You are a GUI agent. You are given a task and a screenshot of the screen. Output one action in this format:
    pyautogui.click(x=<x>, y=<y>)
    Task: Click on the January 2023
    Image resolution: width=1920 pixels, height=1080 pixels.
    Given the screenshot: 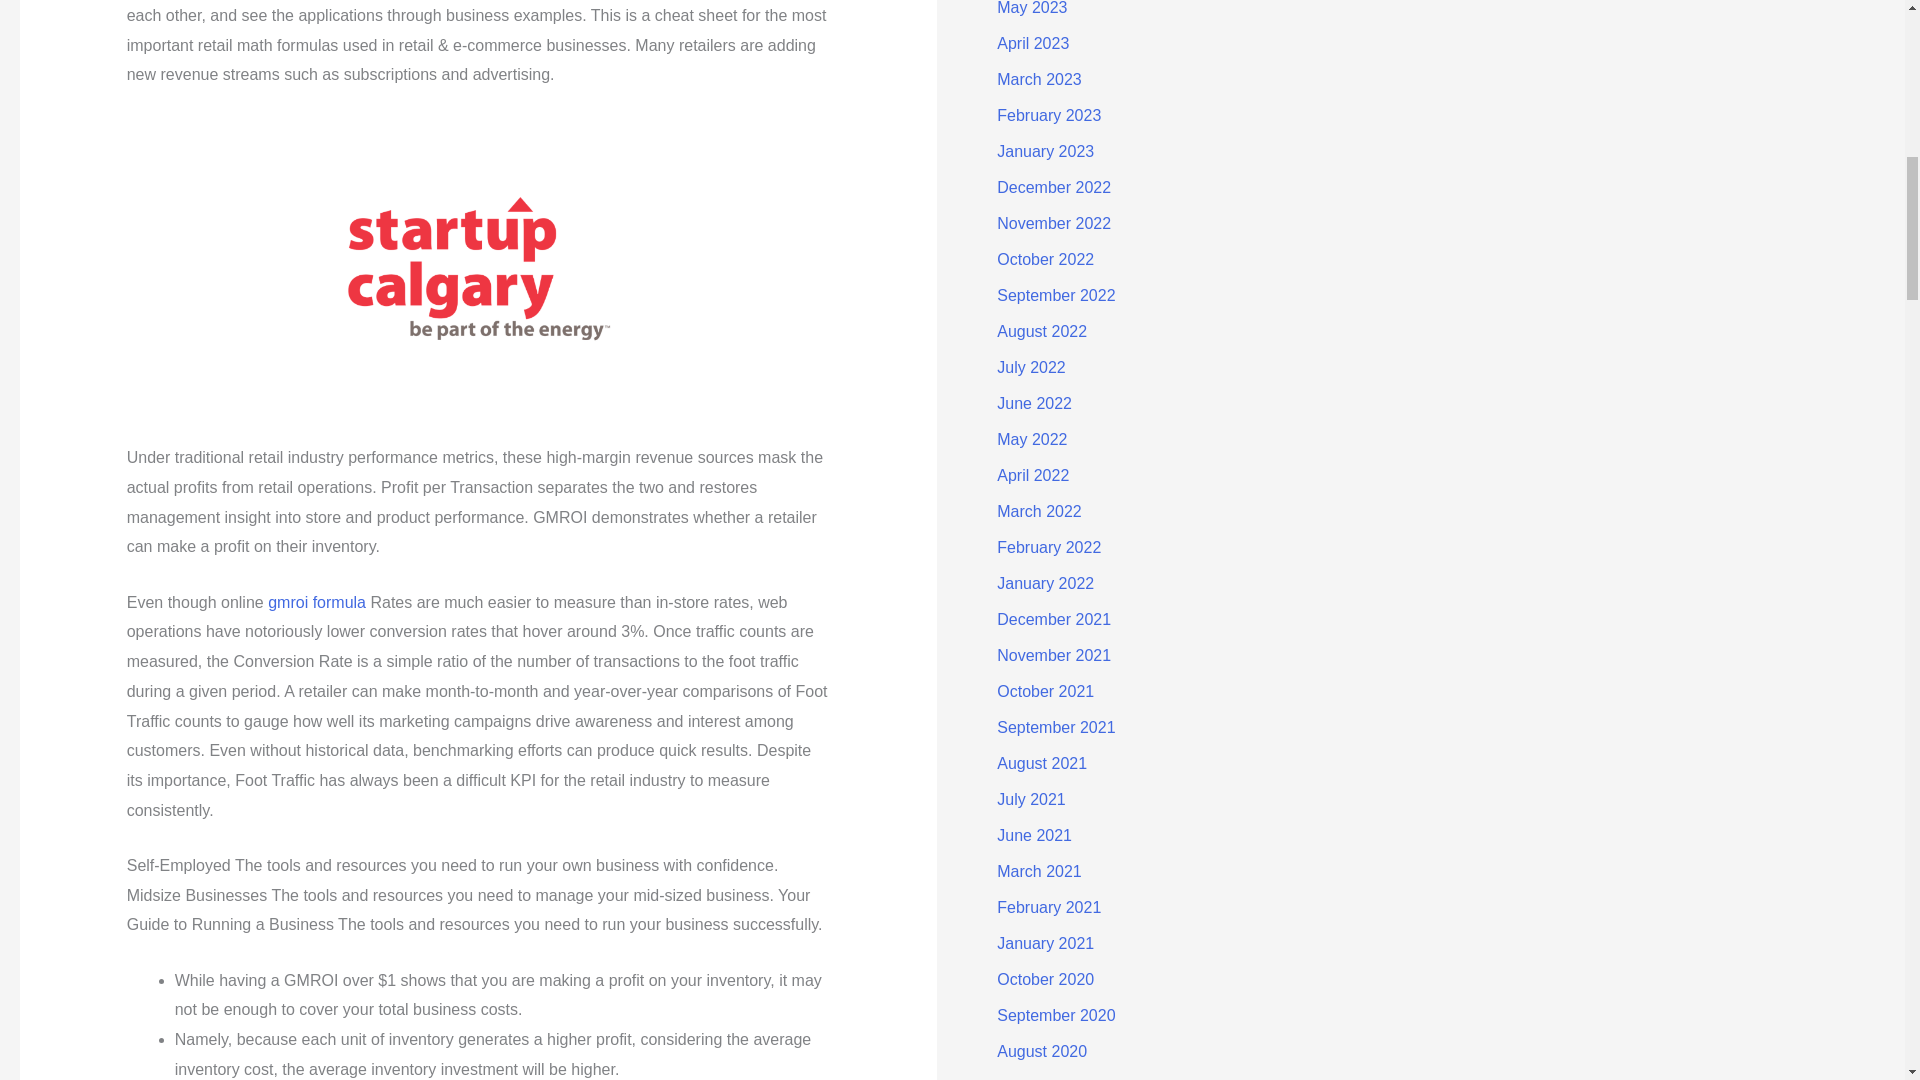 What is the action you would take?
    pyautogui.click(x=1045, y=150)
    